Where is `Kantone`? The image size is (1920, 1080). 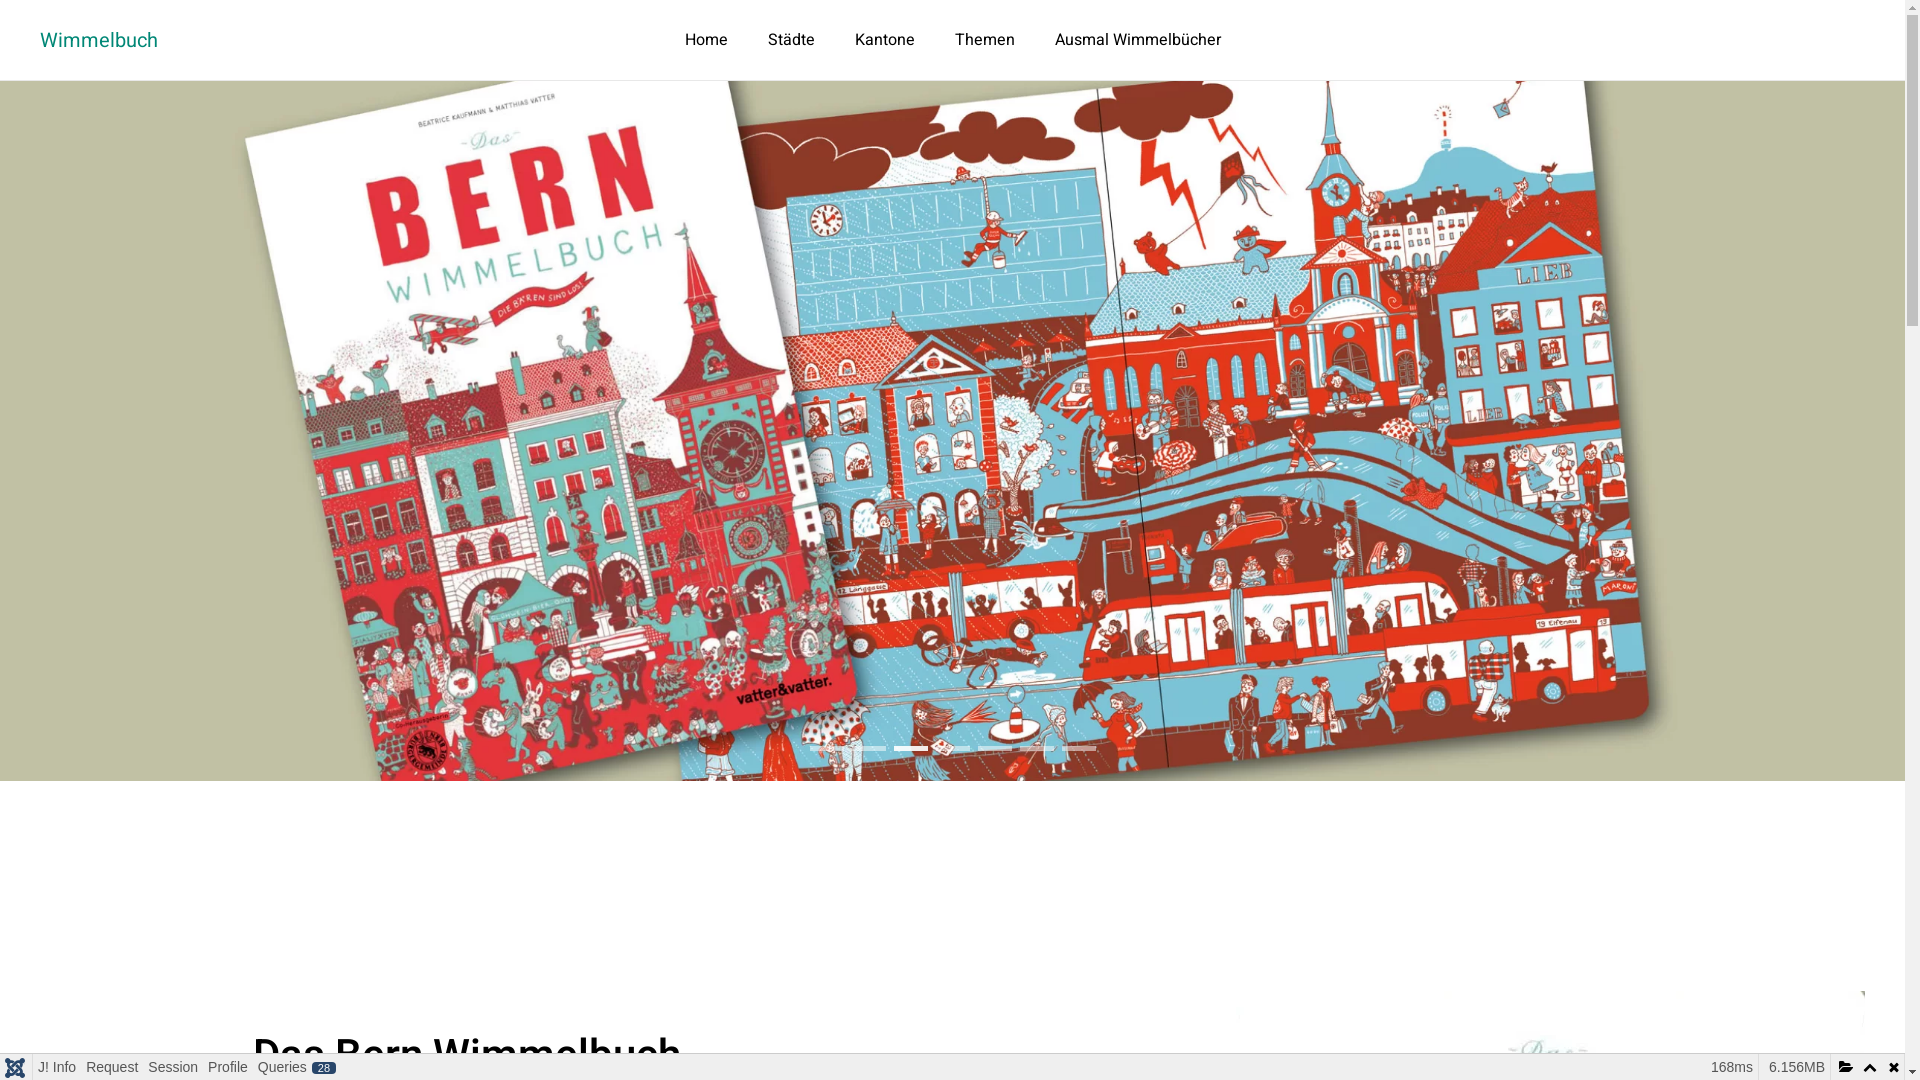 Kantone is located at coordinates (884, 40).